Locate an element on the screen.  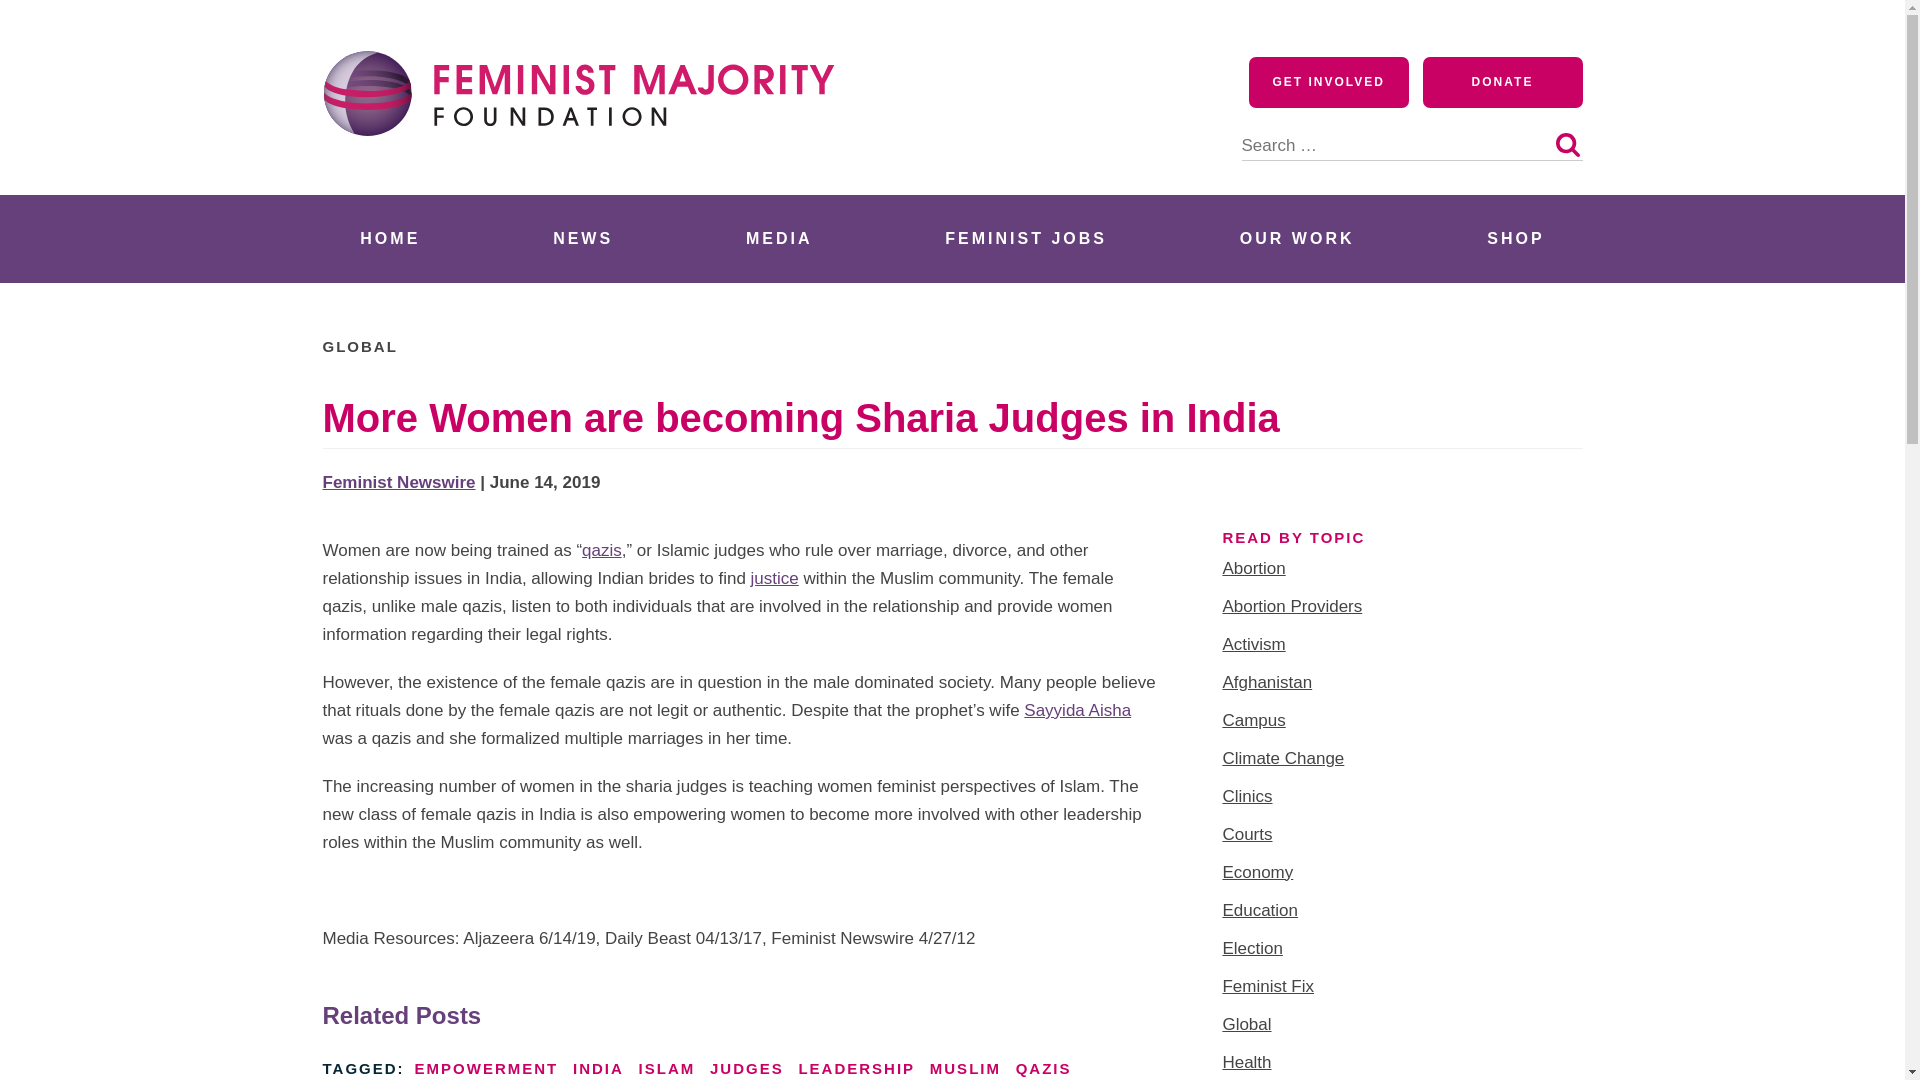
HOME is located at coordinates (390, 238).